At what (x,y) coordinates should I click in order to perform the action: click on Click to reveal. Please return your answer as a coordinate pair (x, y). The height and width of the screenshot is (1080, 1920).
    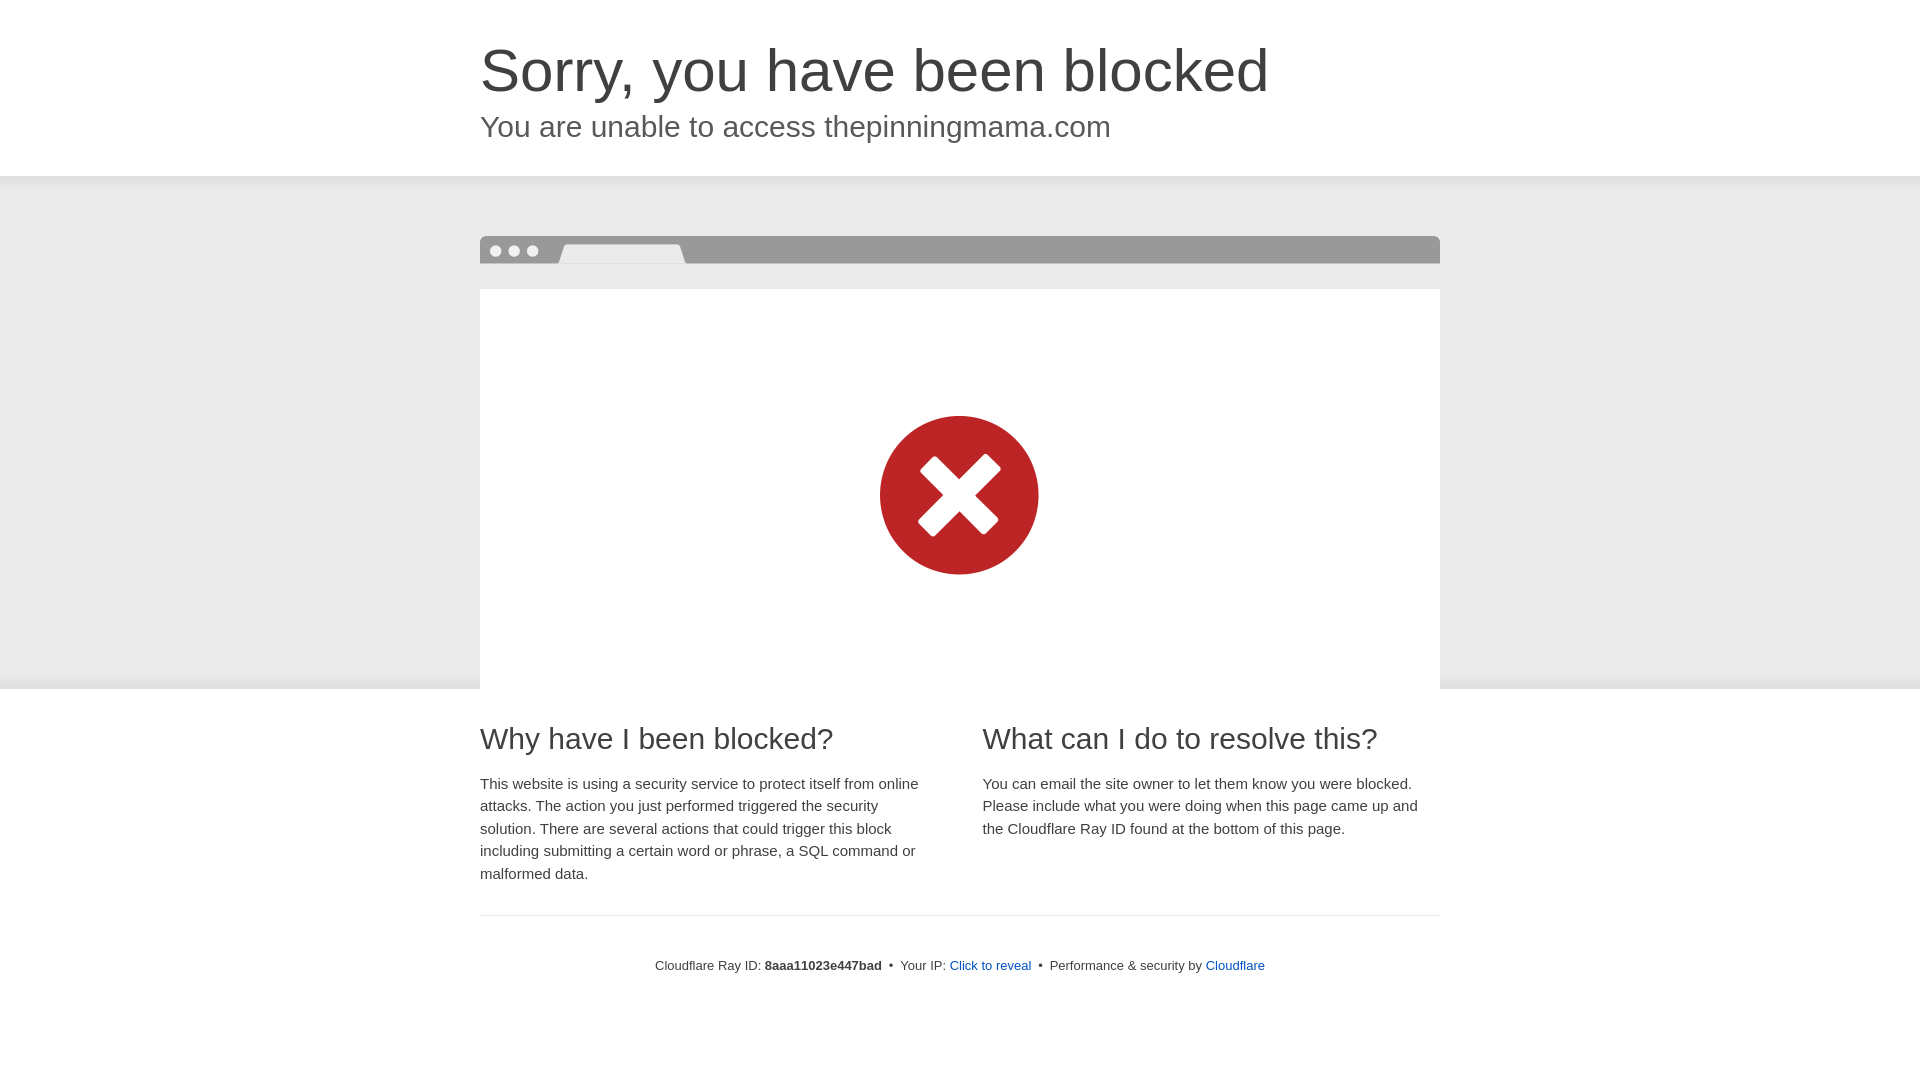
    Looking at the image, I should click on (991, 966).